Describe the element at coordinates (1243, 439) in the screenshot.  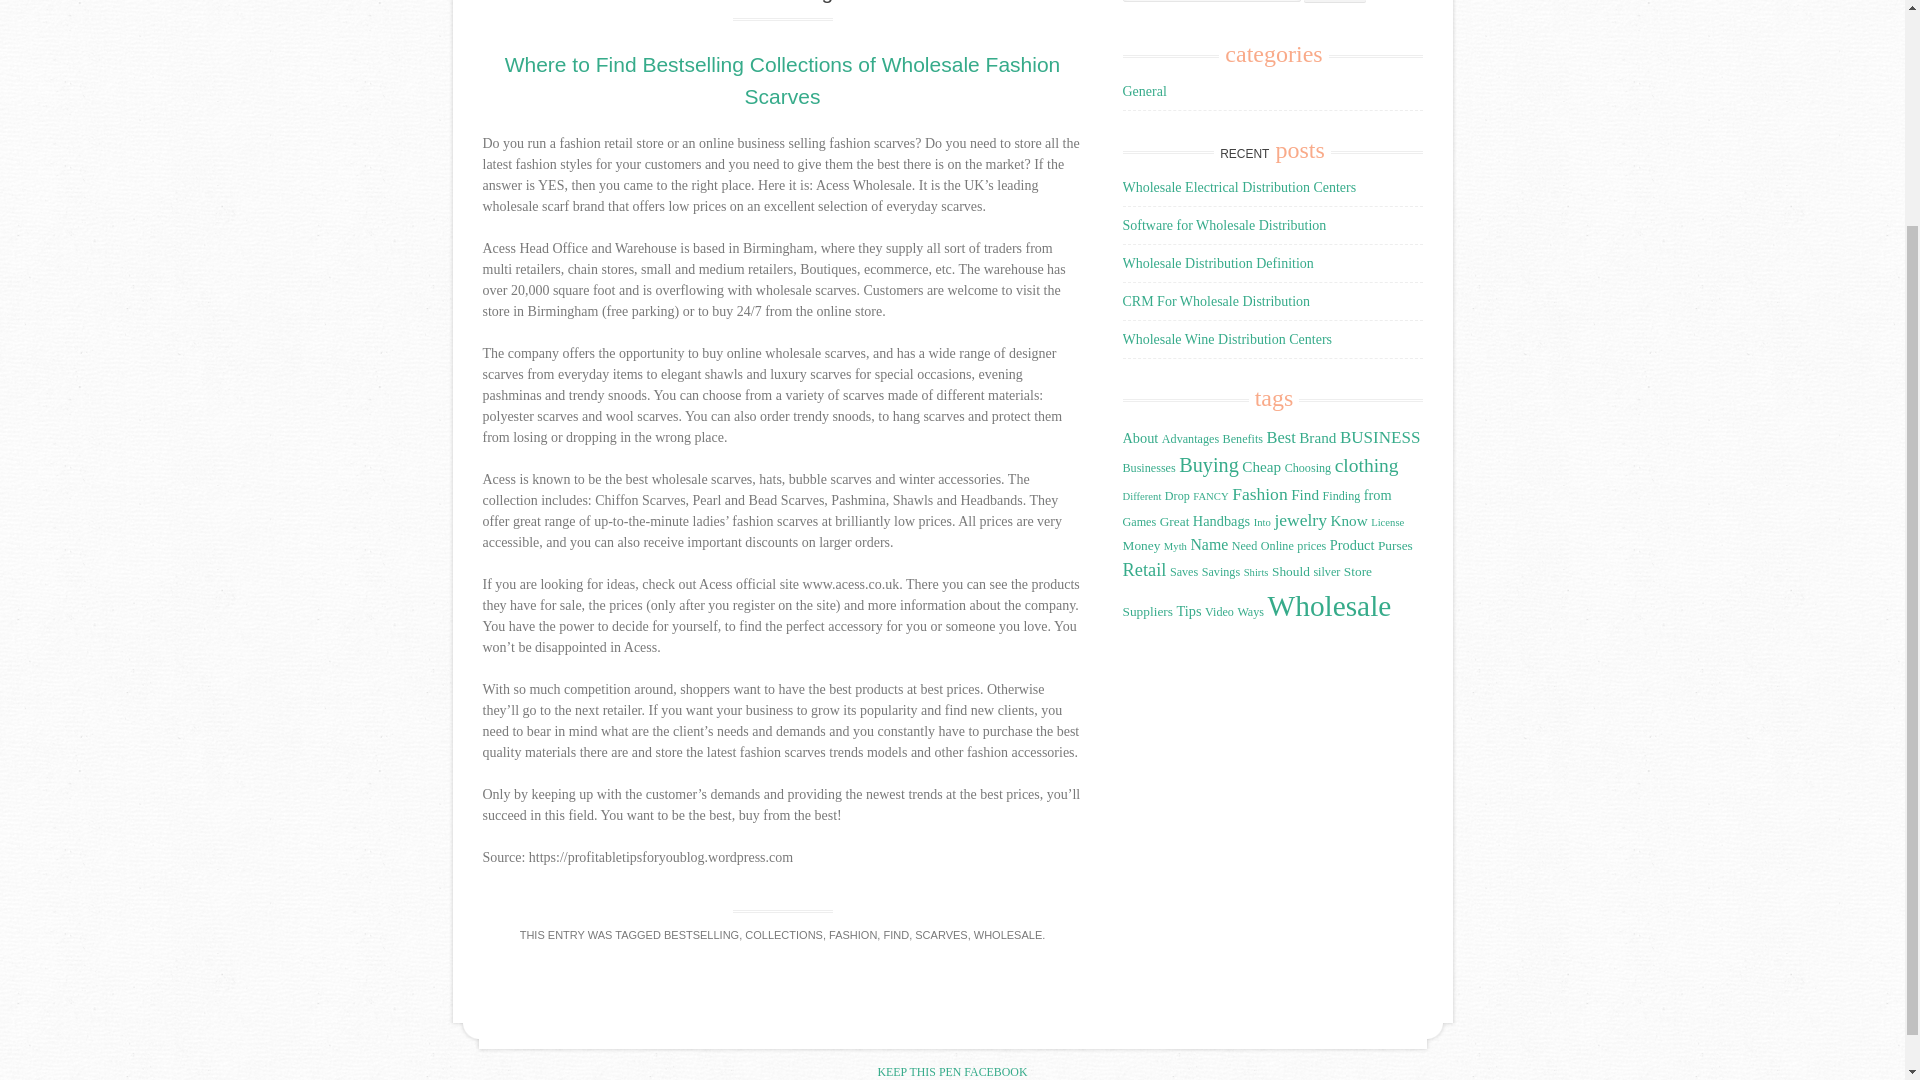
I see `Benefits` at that location.